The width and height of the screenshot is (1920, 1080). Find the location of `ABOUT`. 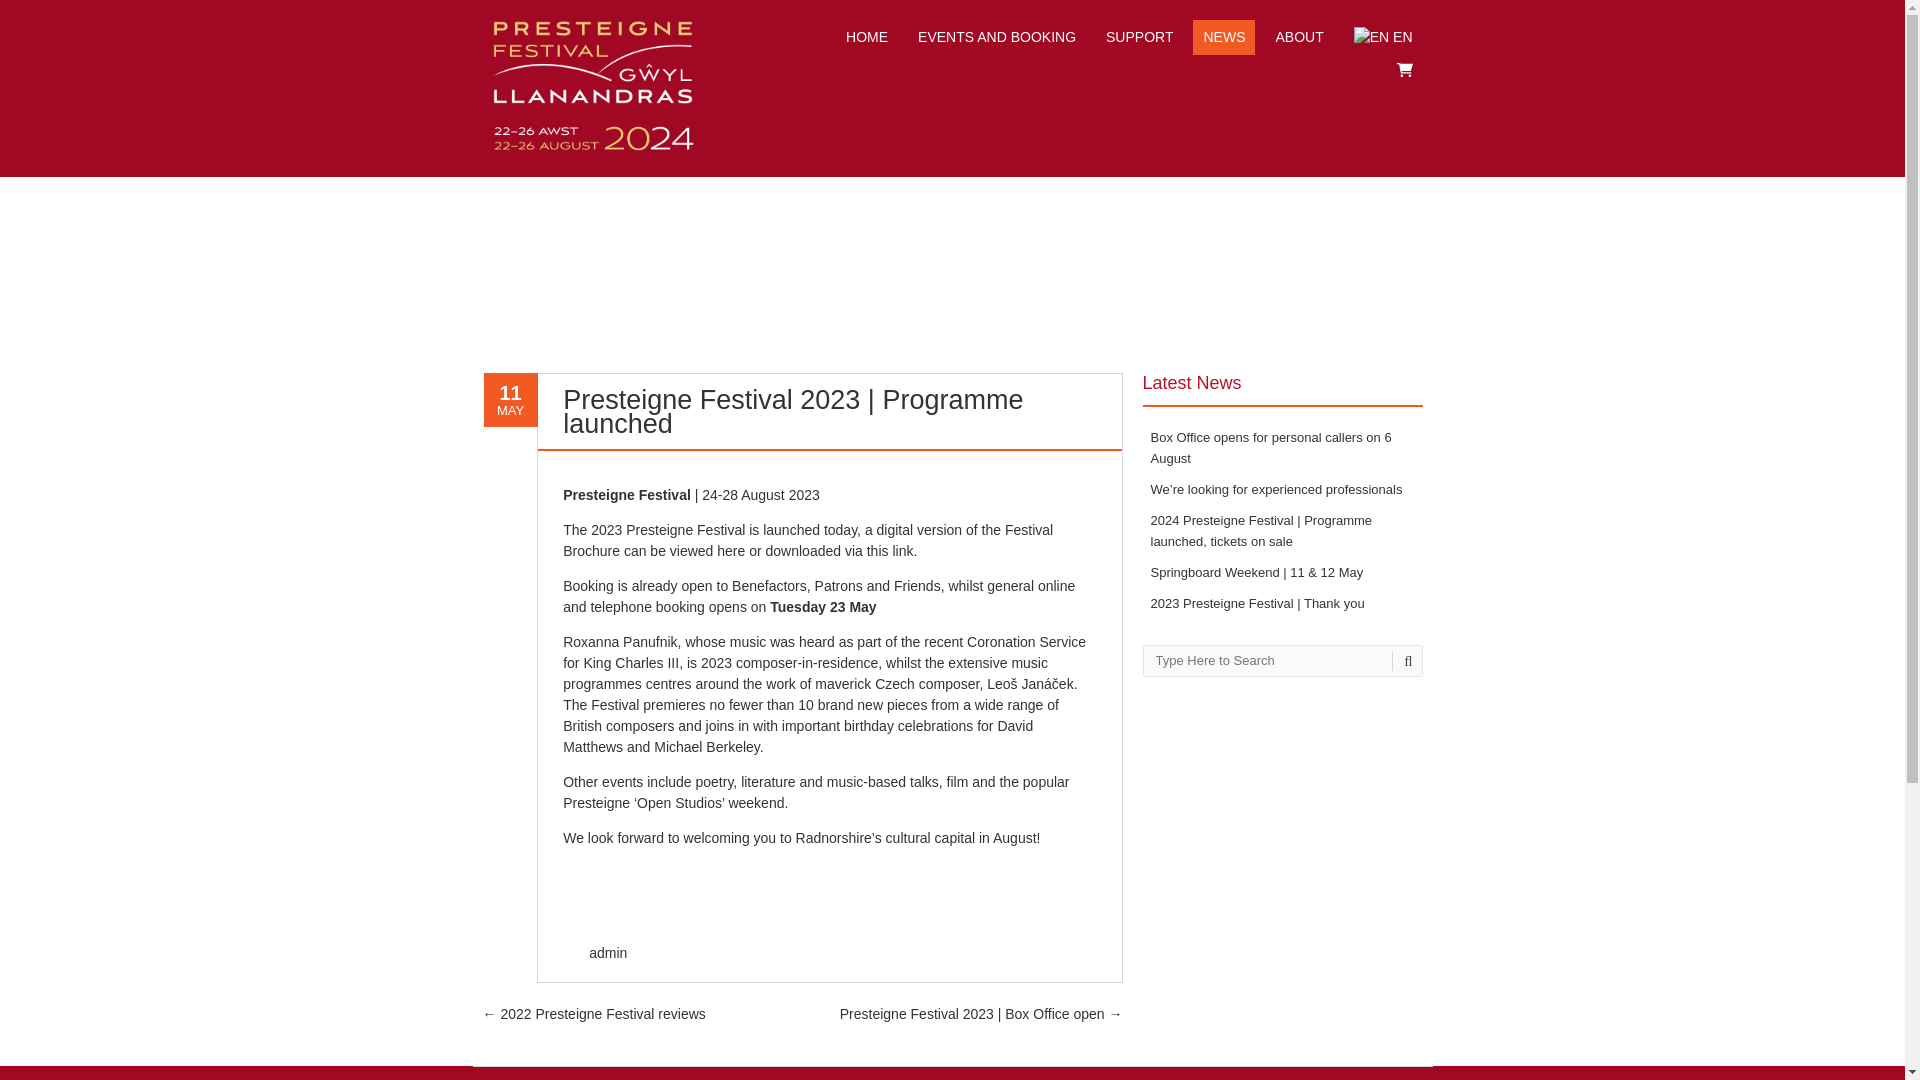

ABOUT is located at coordinates (1298, 38).